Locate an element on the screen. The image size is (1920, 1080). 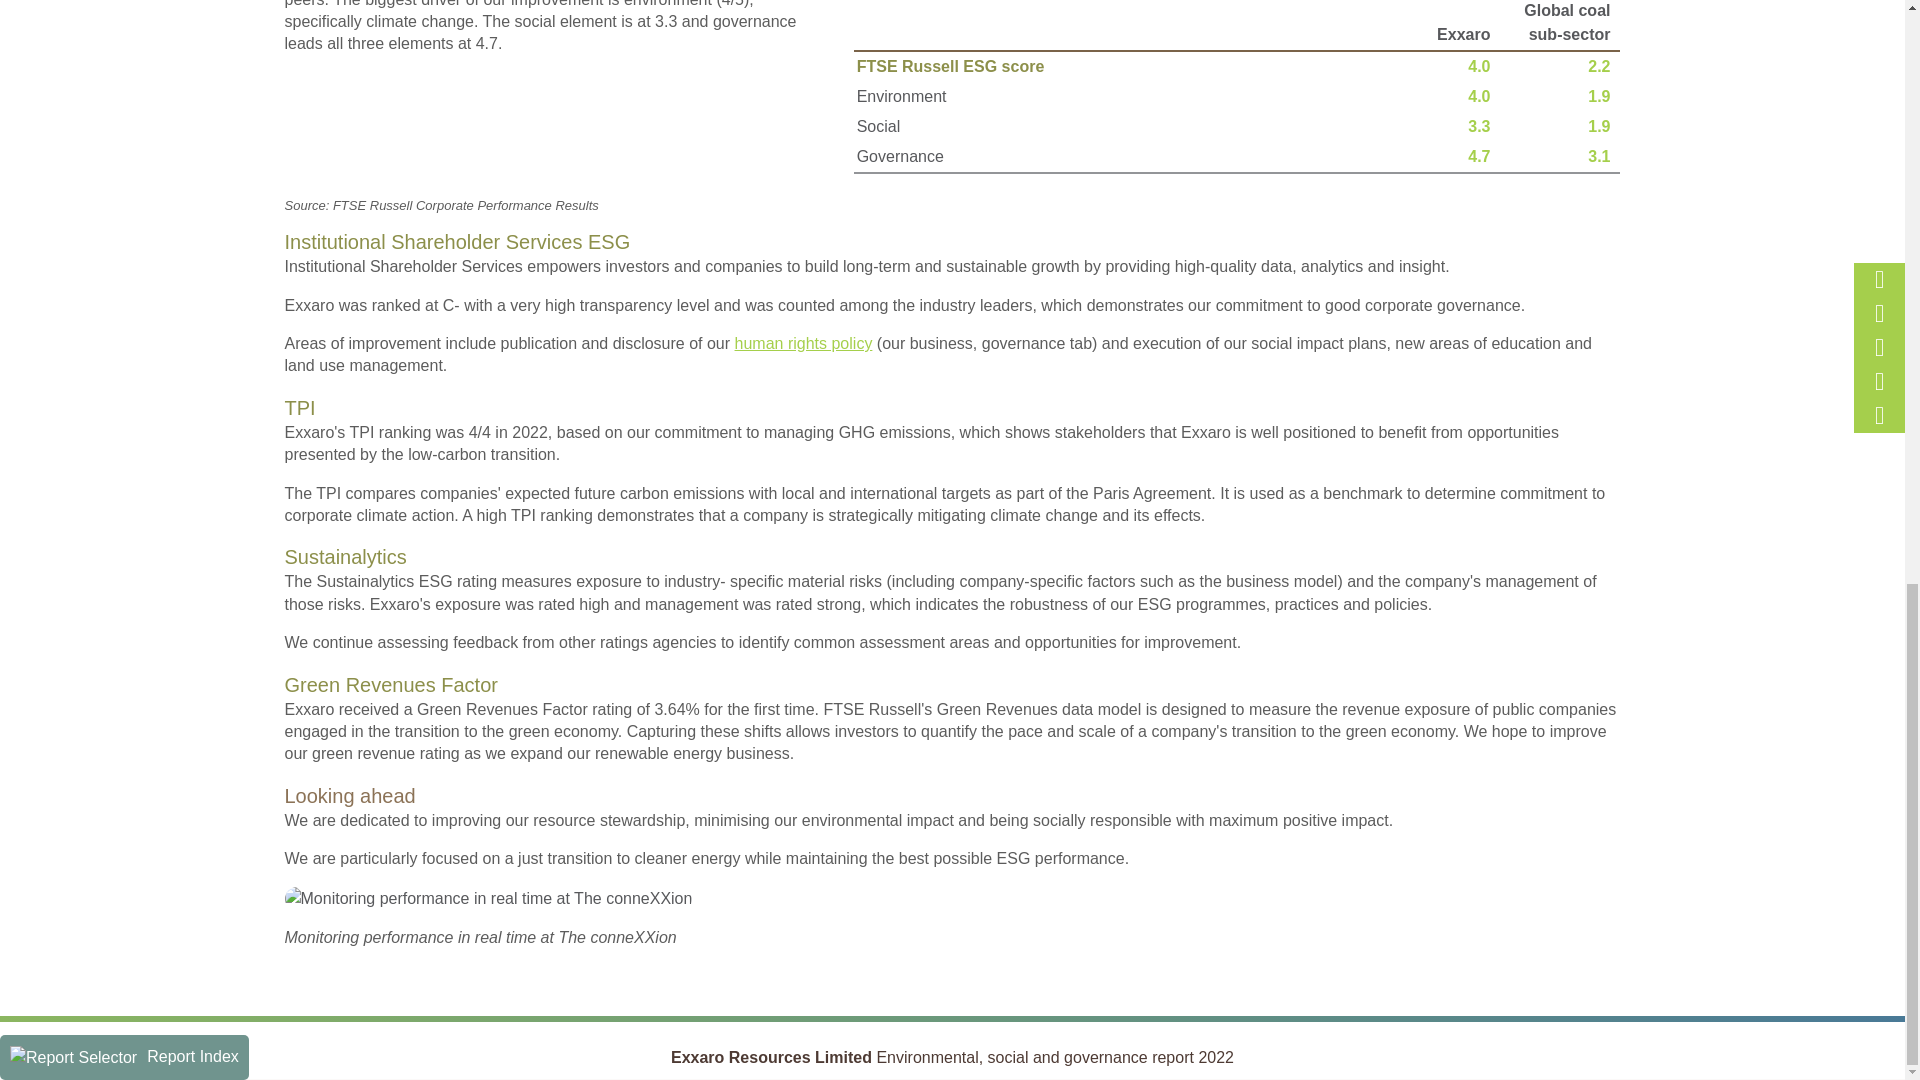
About-this-report.pdf is located at coordinates (290, 28).